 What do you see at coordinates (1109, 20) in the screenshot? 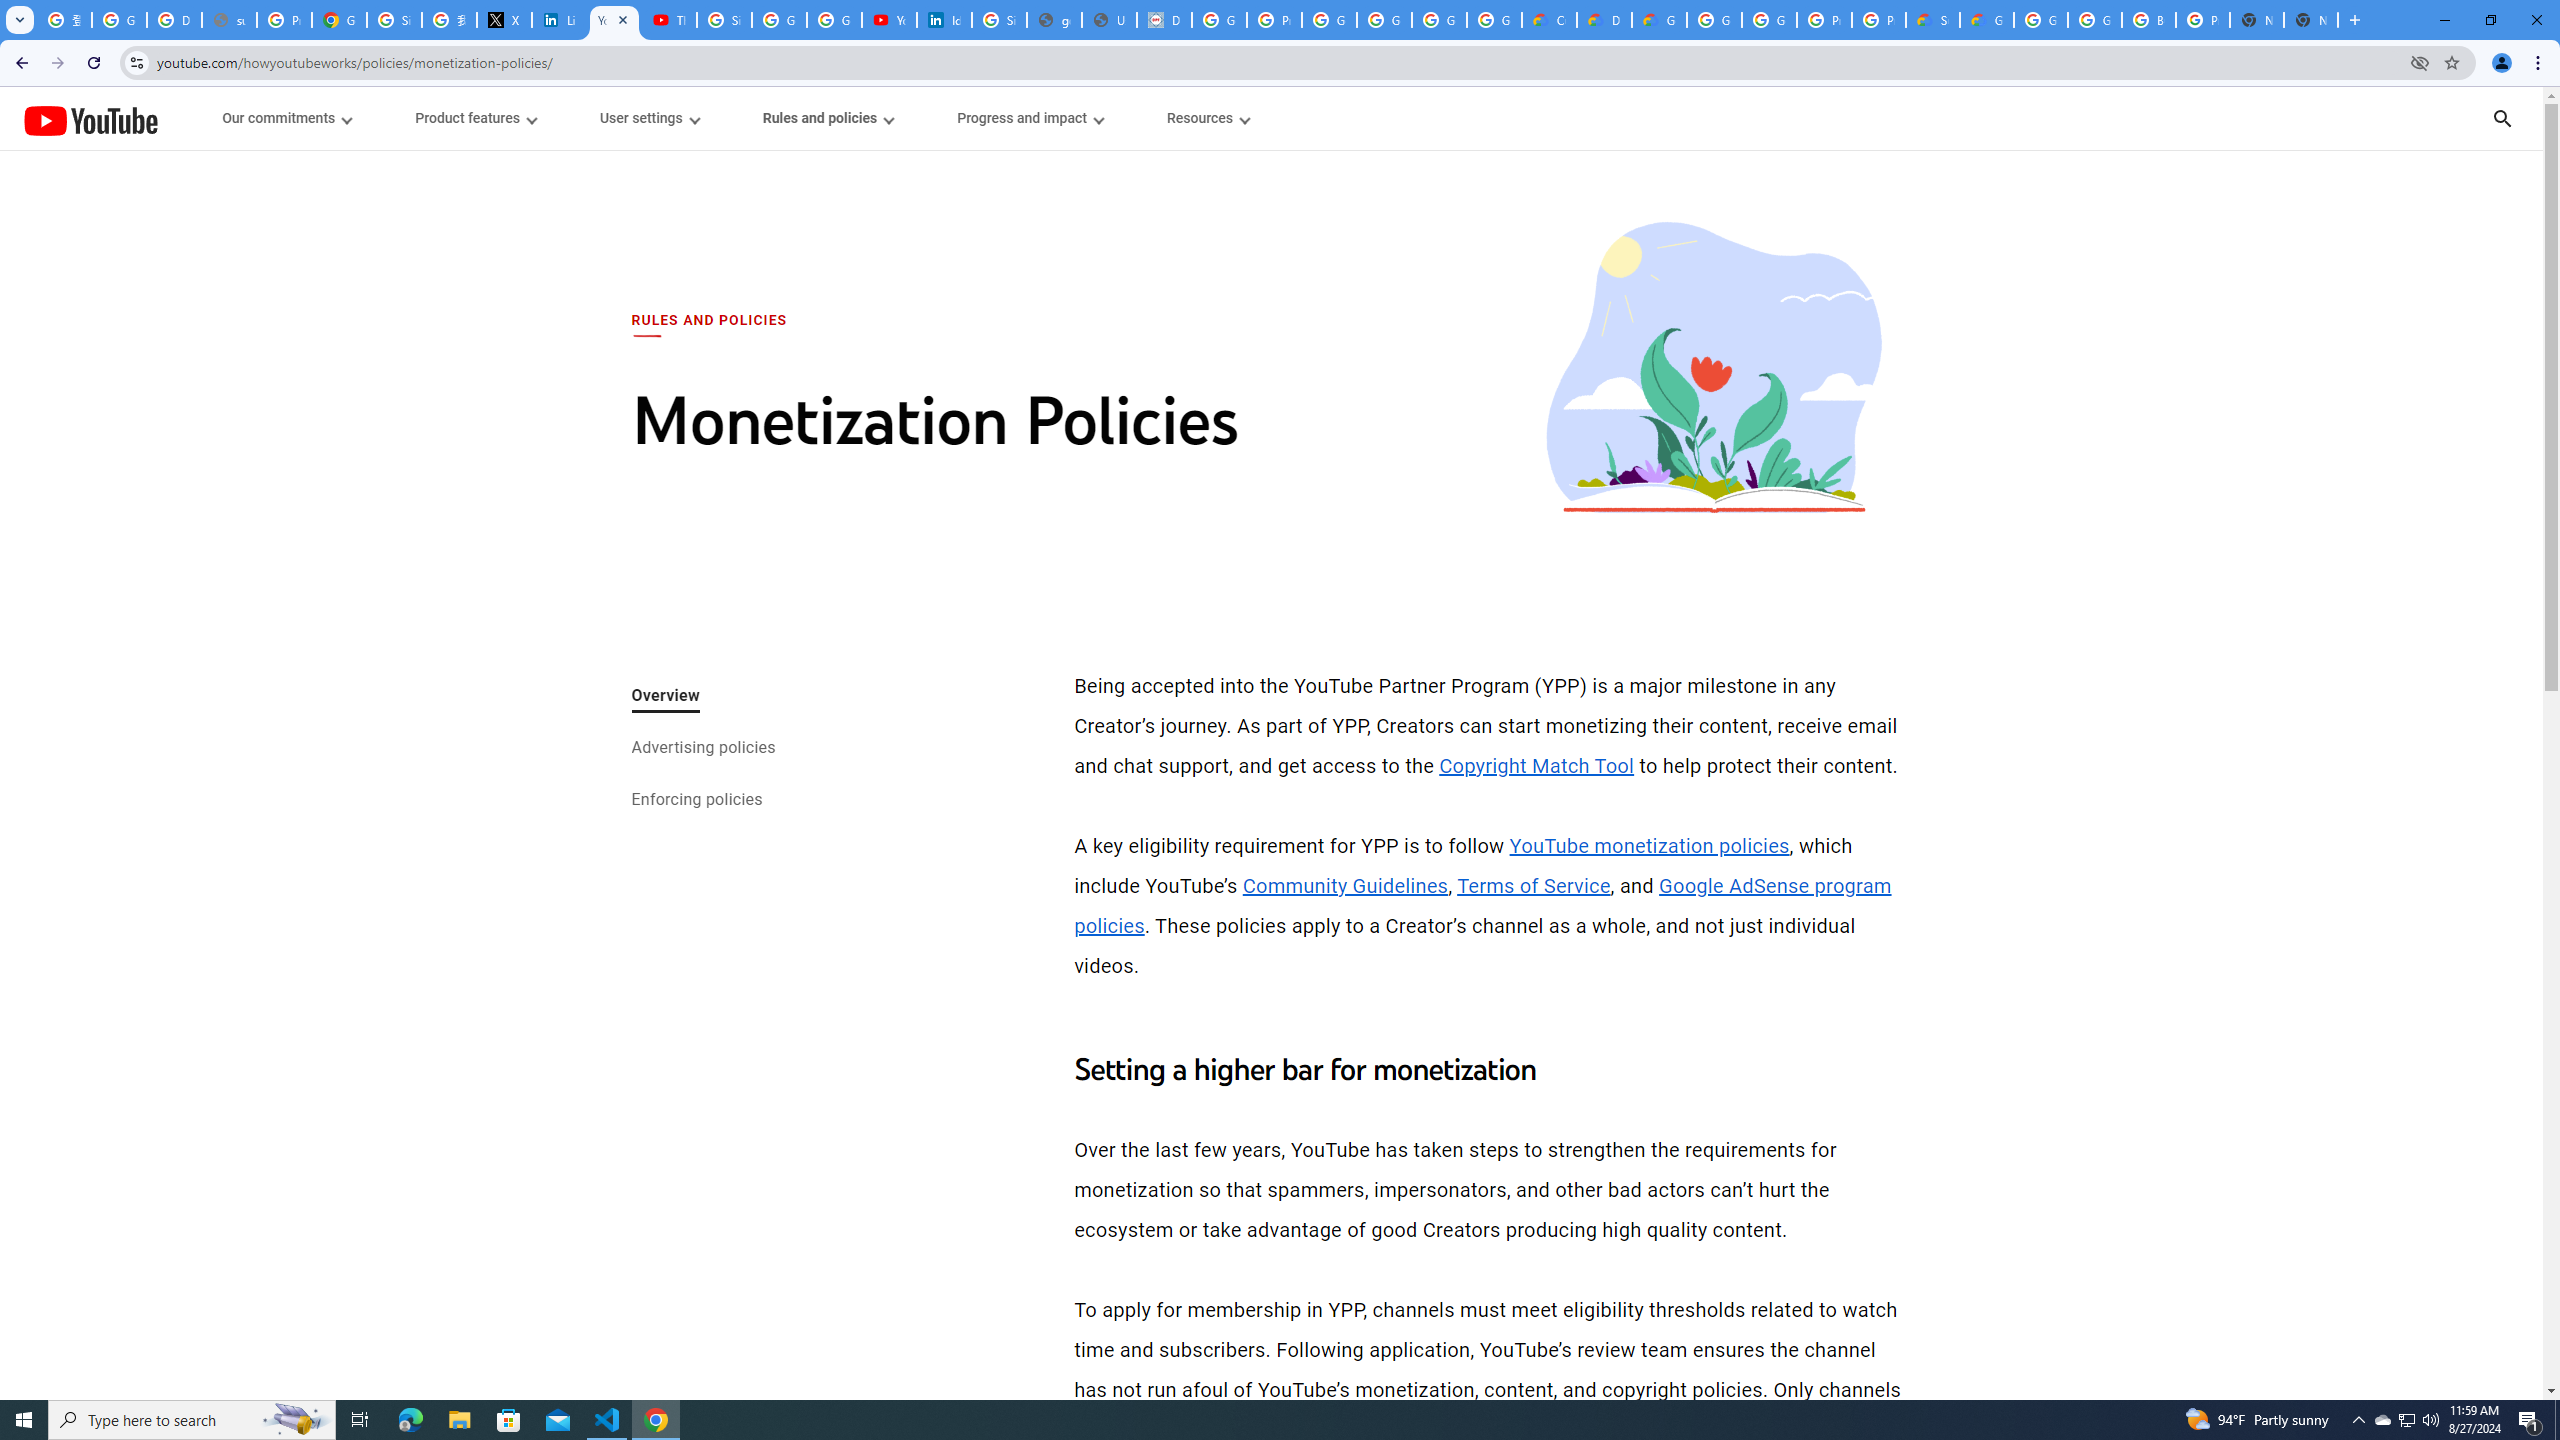
I see `User Details` at bounding box center [1109, 20].